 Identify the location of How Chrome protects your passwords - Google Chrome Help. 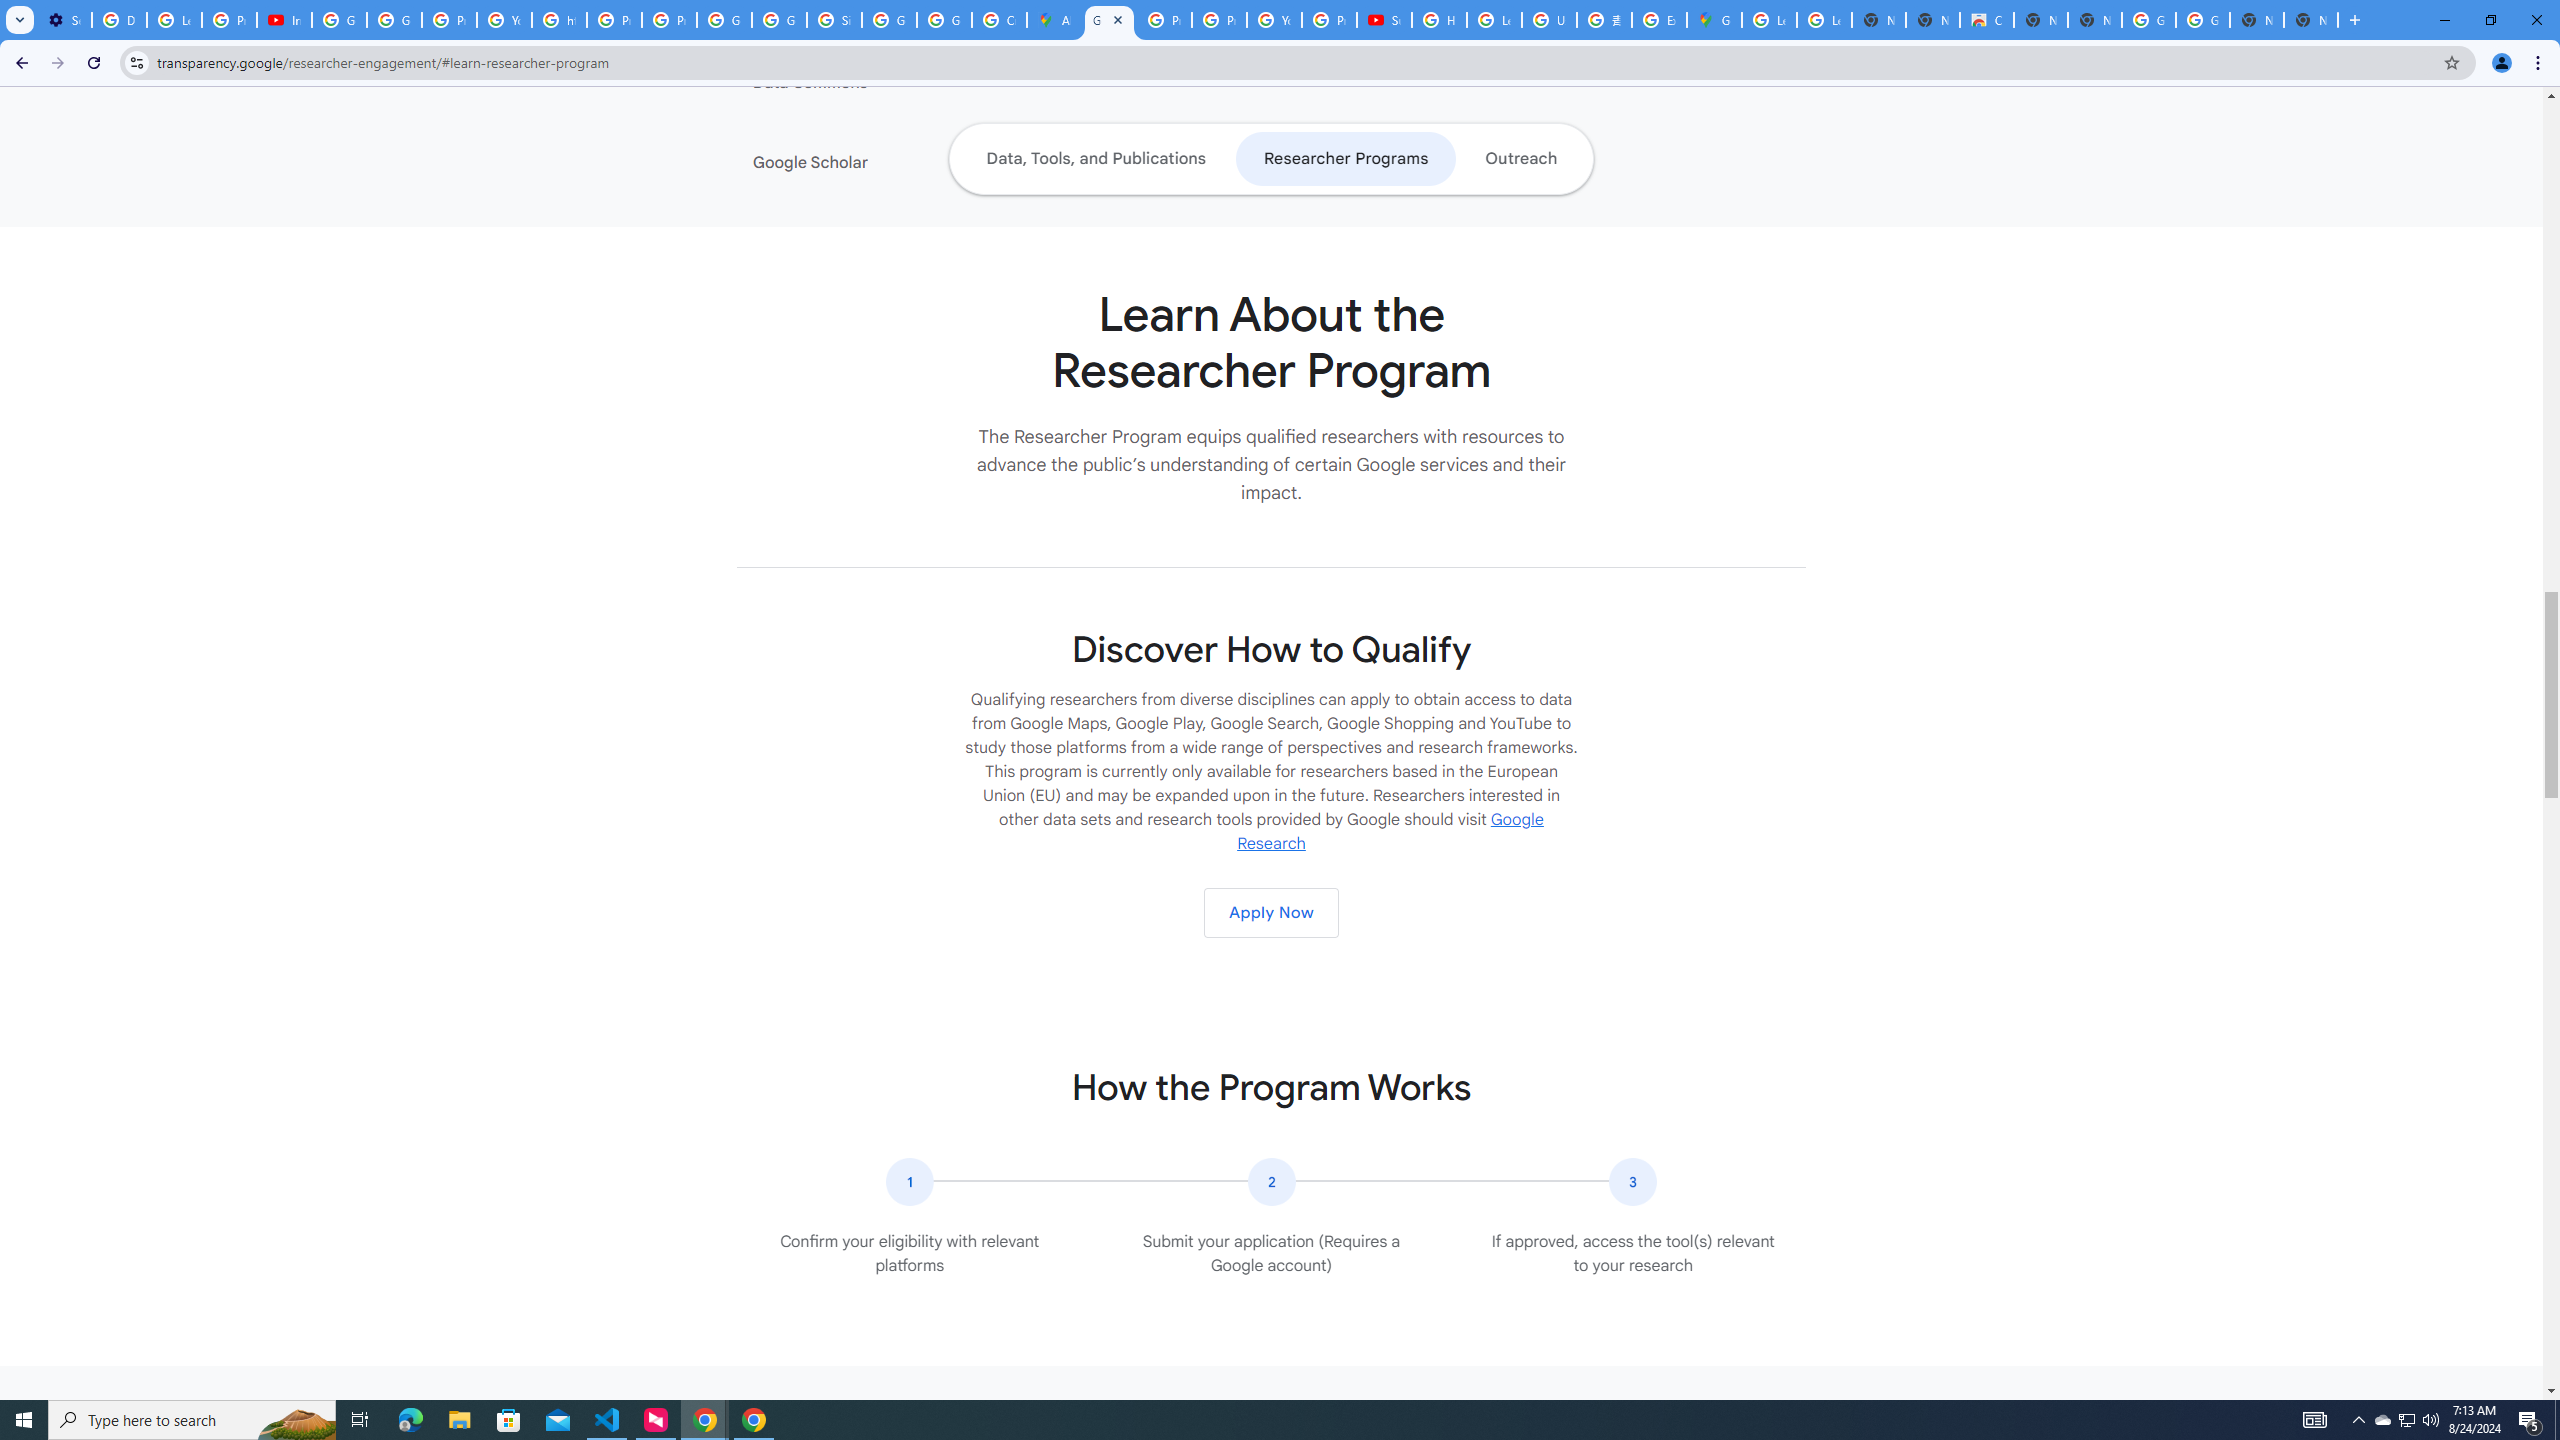
(1440, 20).